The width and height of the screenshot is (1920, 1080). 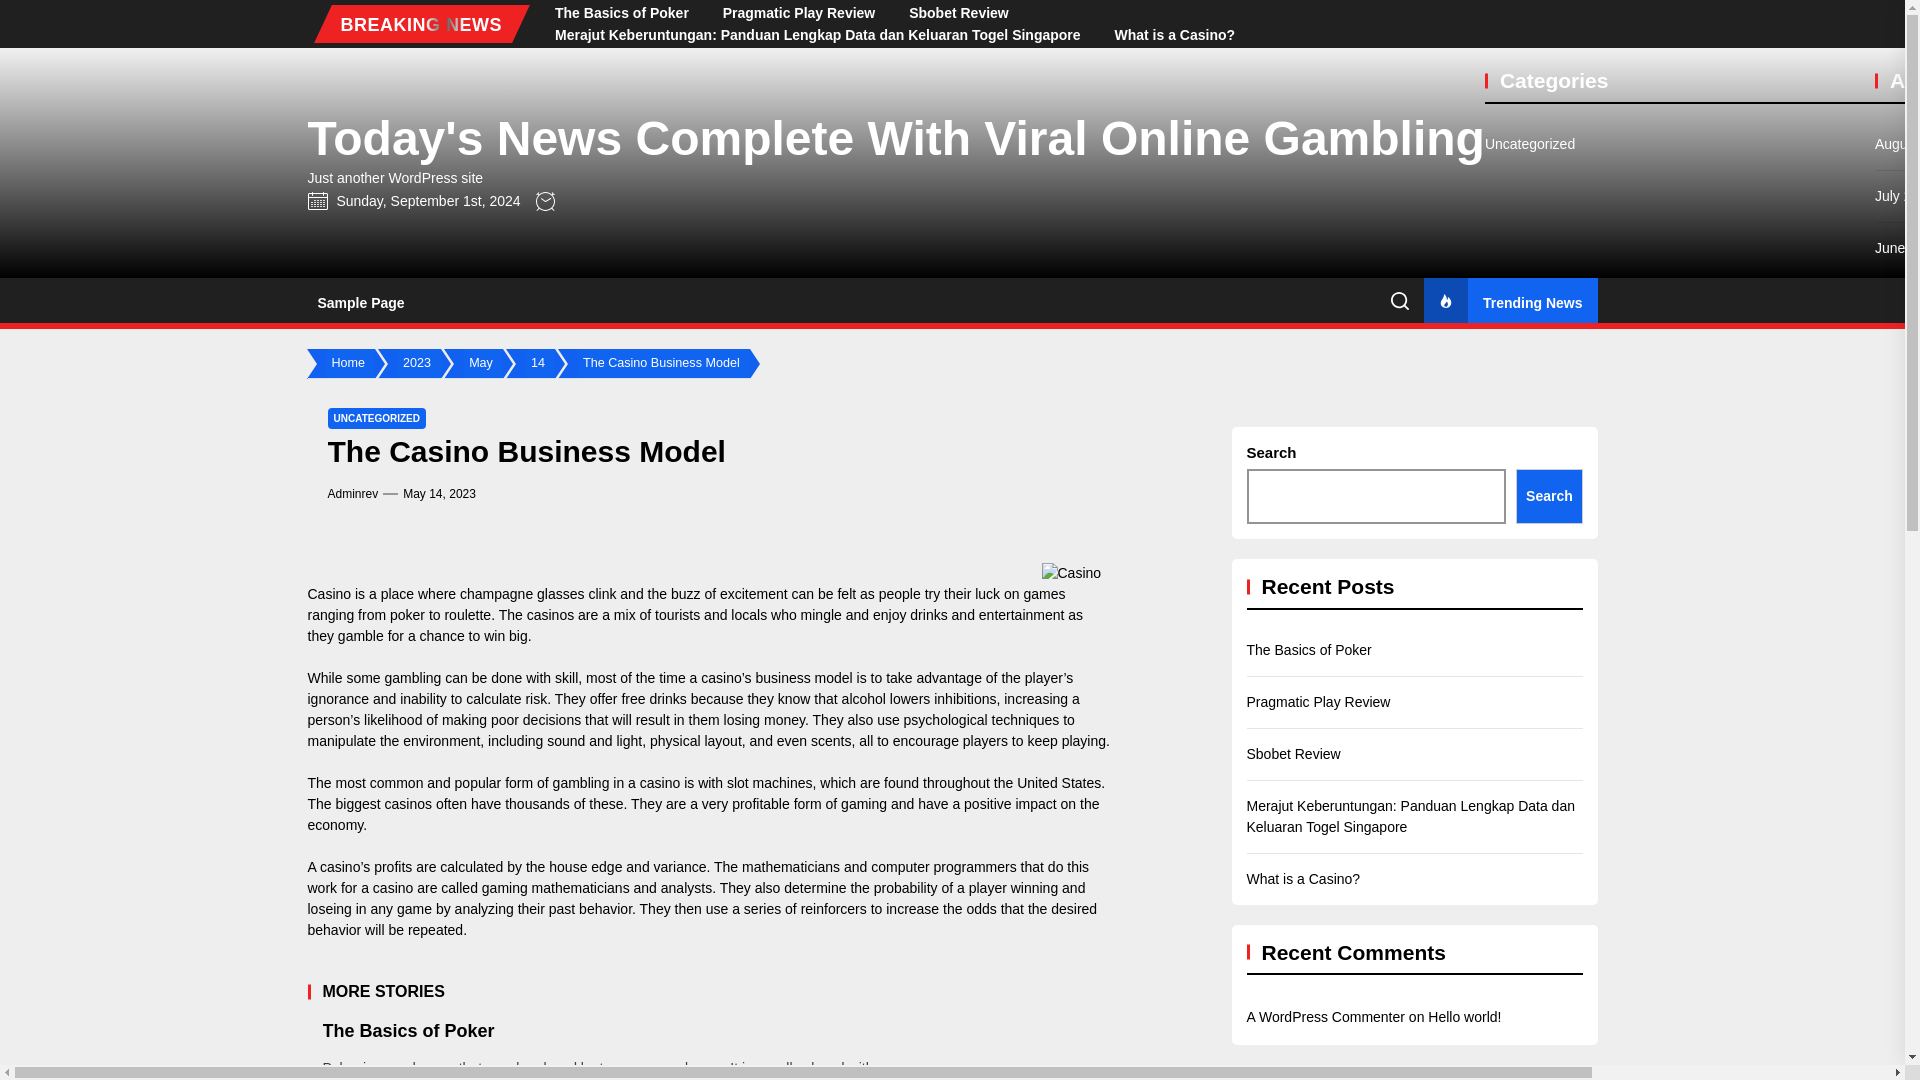 I want to click on Uncategorized, so click(x=1529, y=144).